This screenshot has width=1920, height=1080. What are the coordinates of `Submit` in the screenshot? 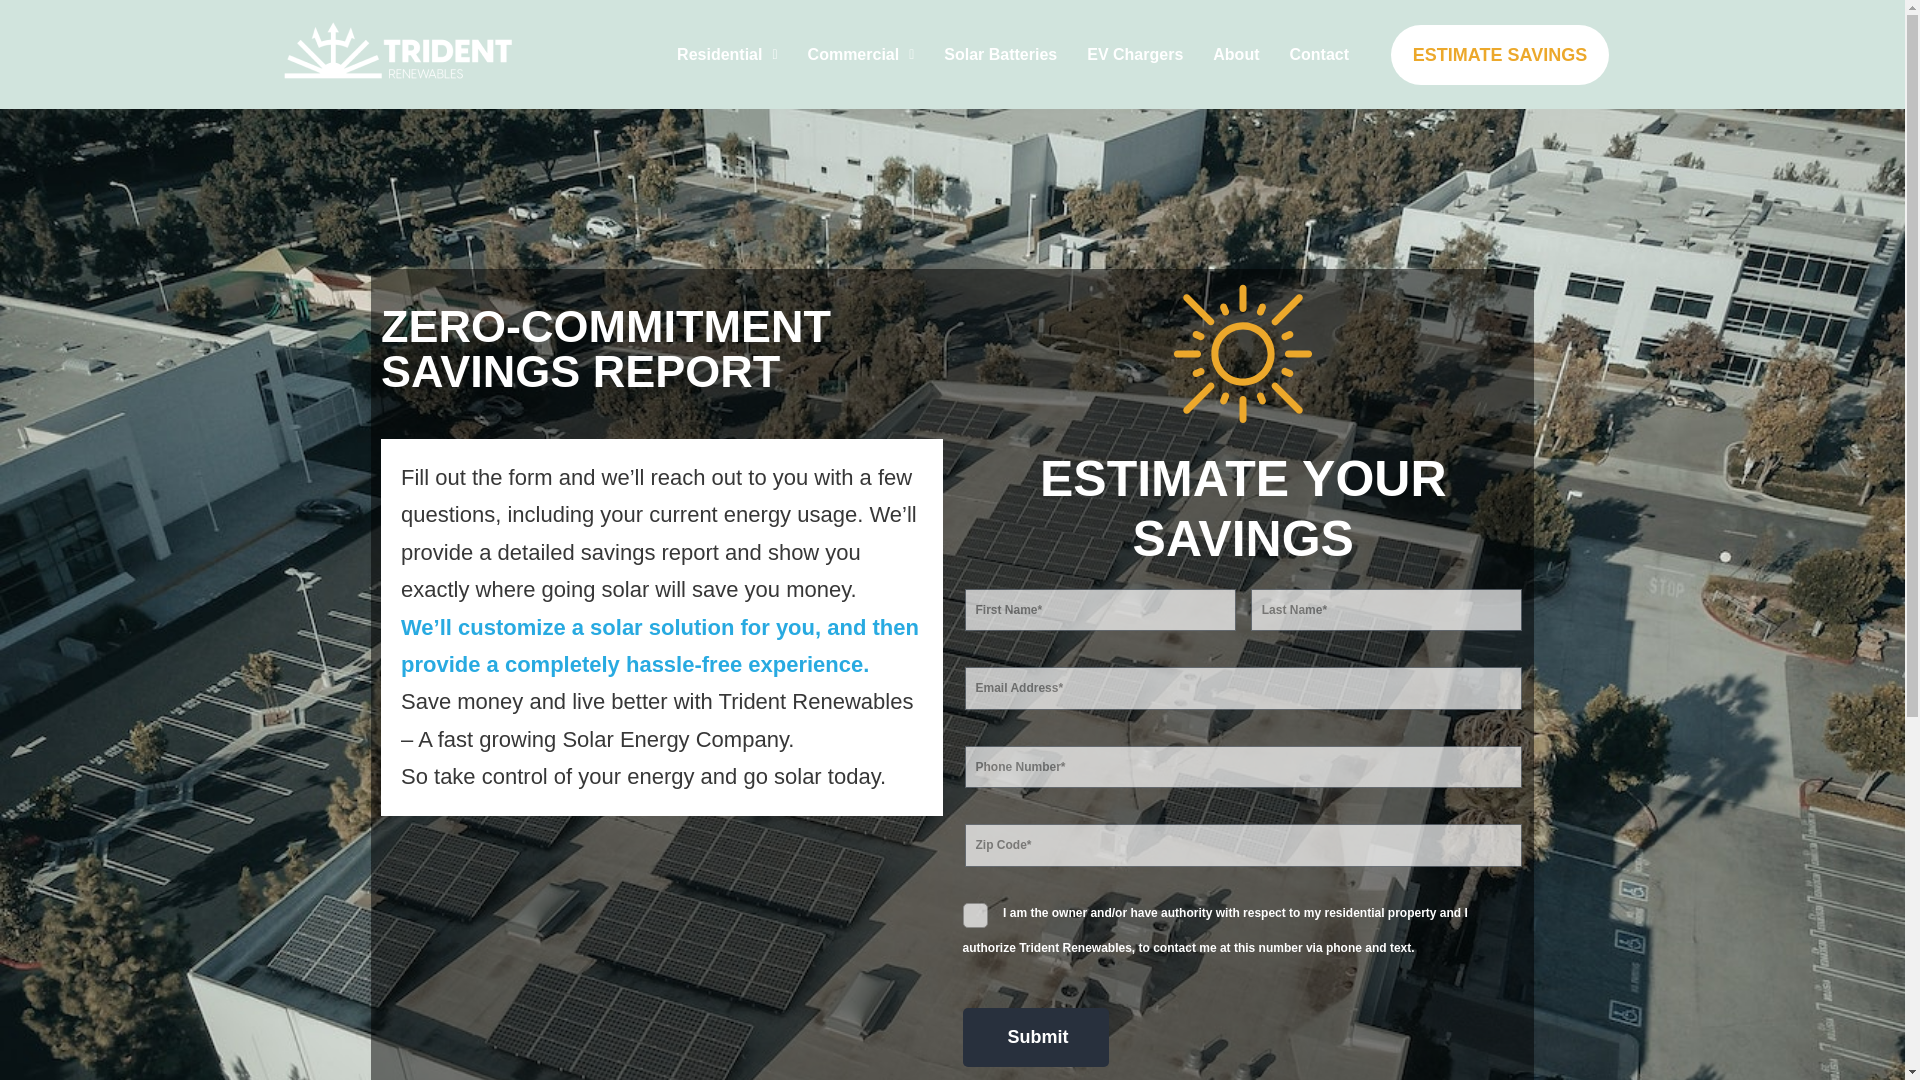 It's located at (1034, 1037).